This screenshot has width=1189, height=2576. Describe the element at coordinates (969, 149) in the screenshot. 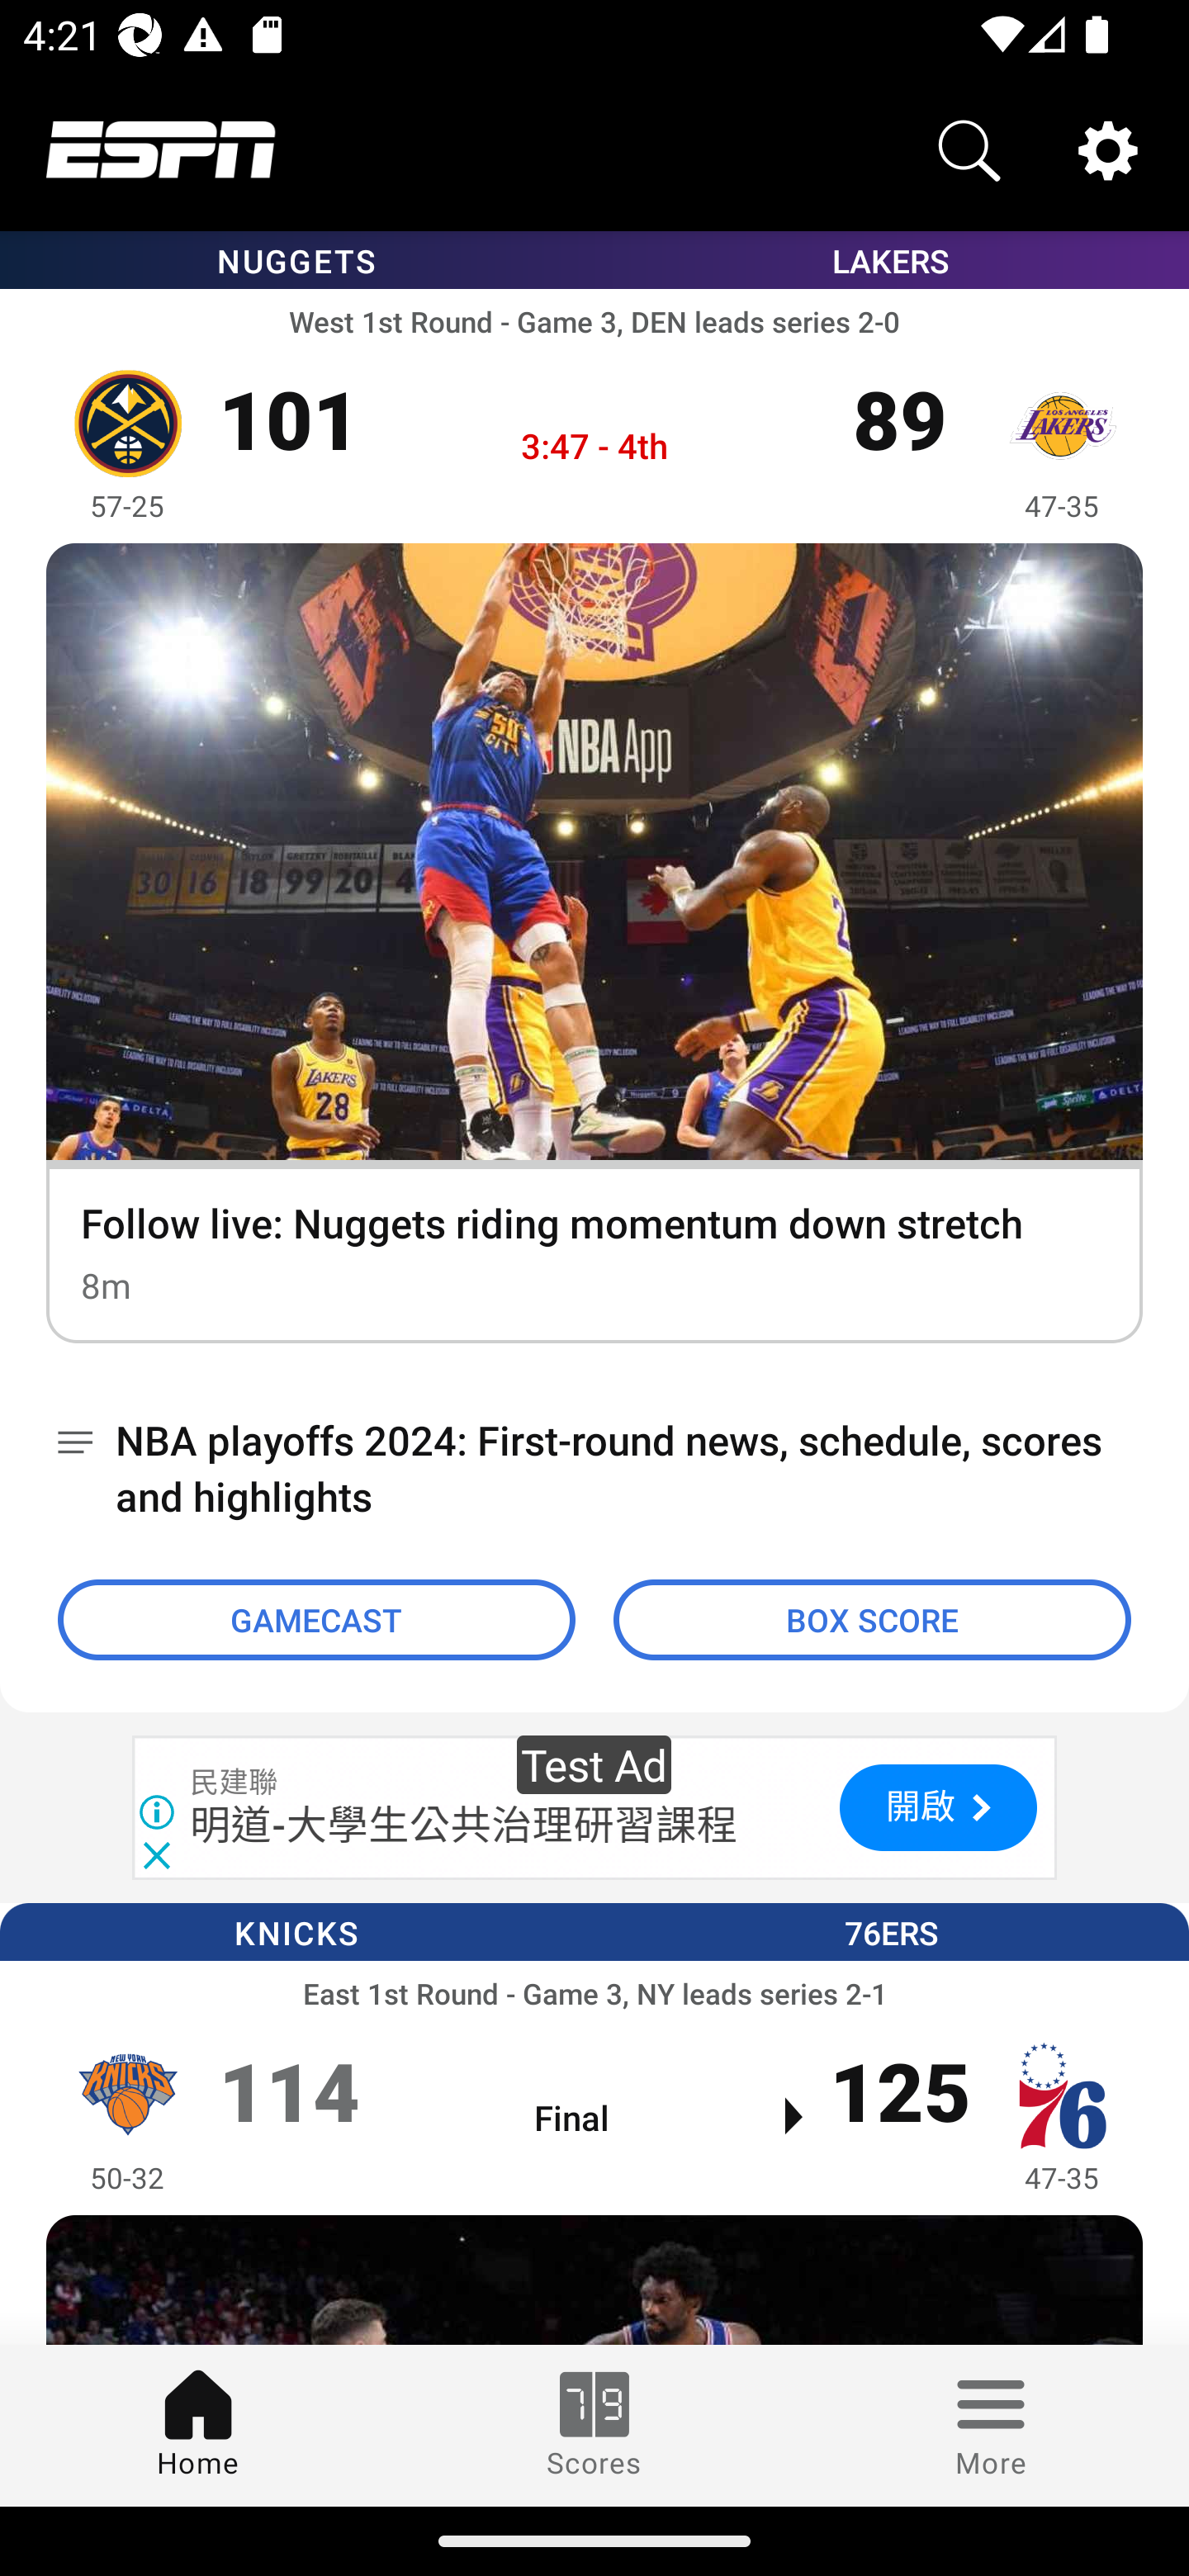

I see `Search` at that location.